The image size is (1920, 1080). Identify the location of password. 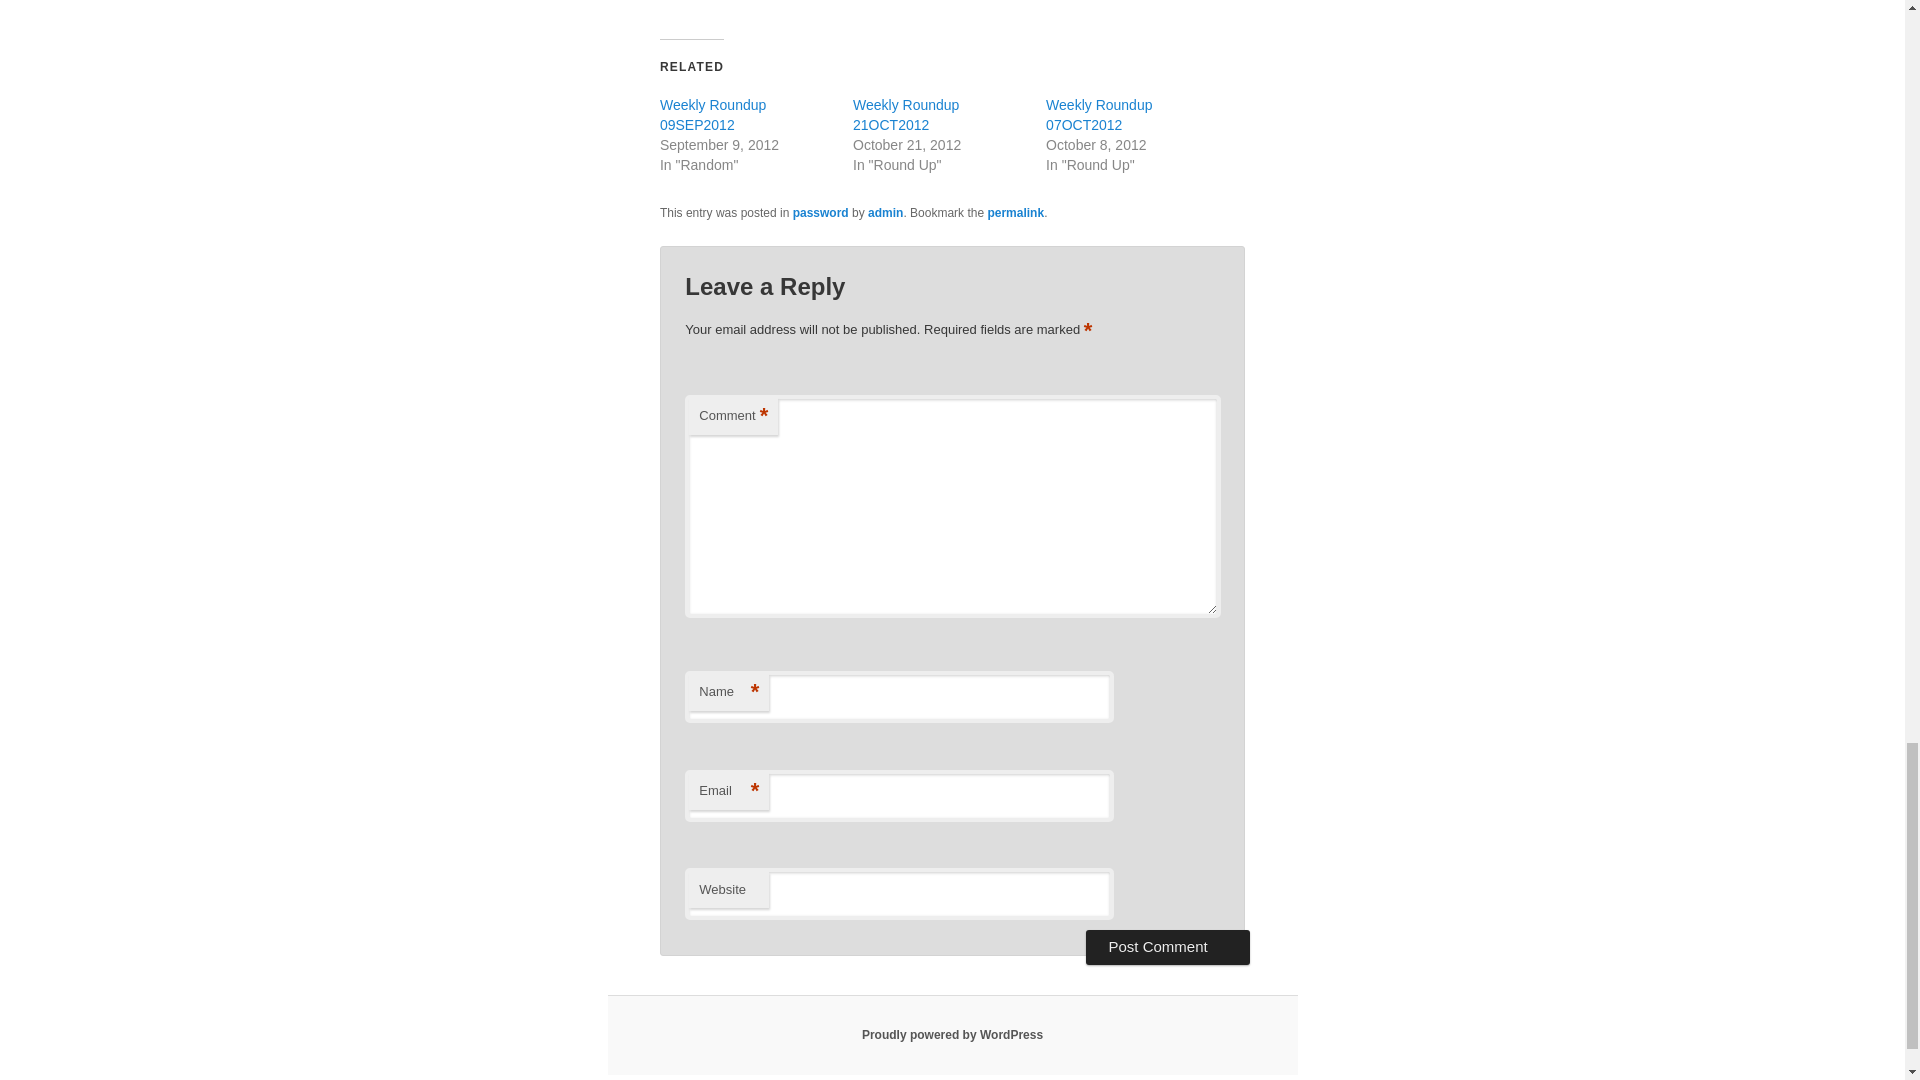
(820, 213).